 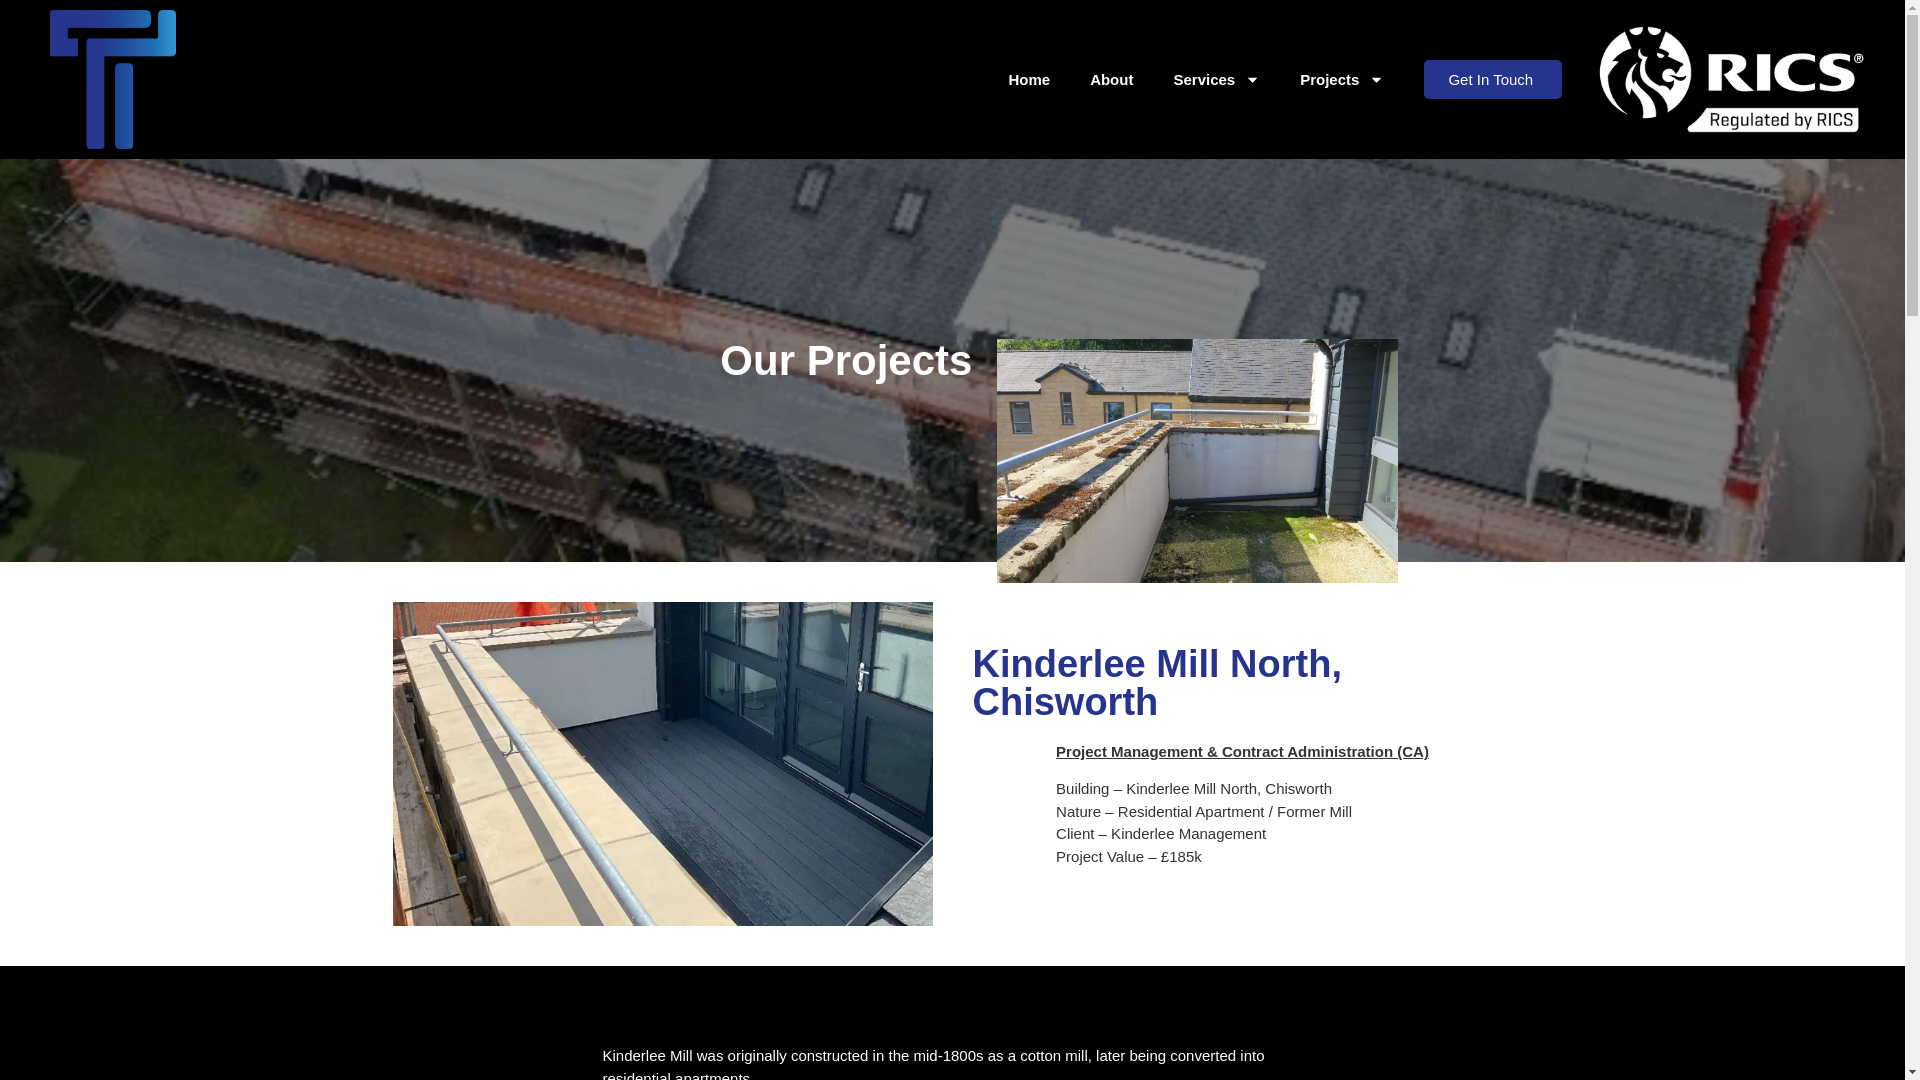 What do you see at coordinates (1216, 80) in the screenshot?
I see `Services` at bounding box center [1216, 80].